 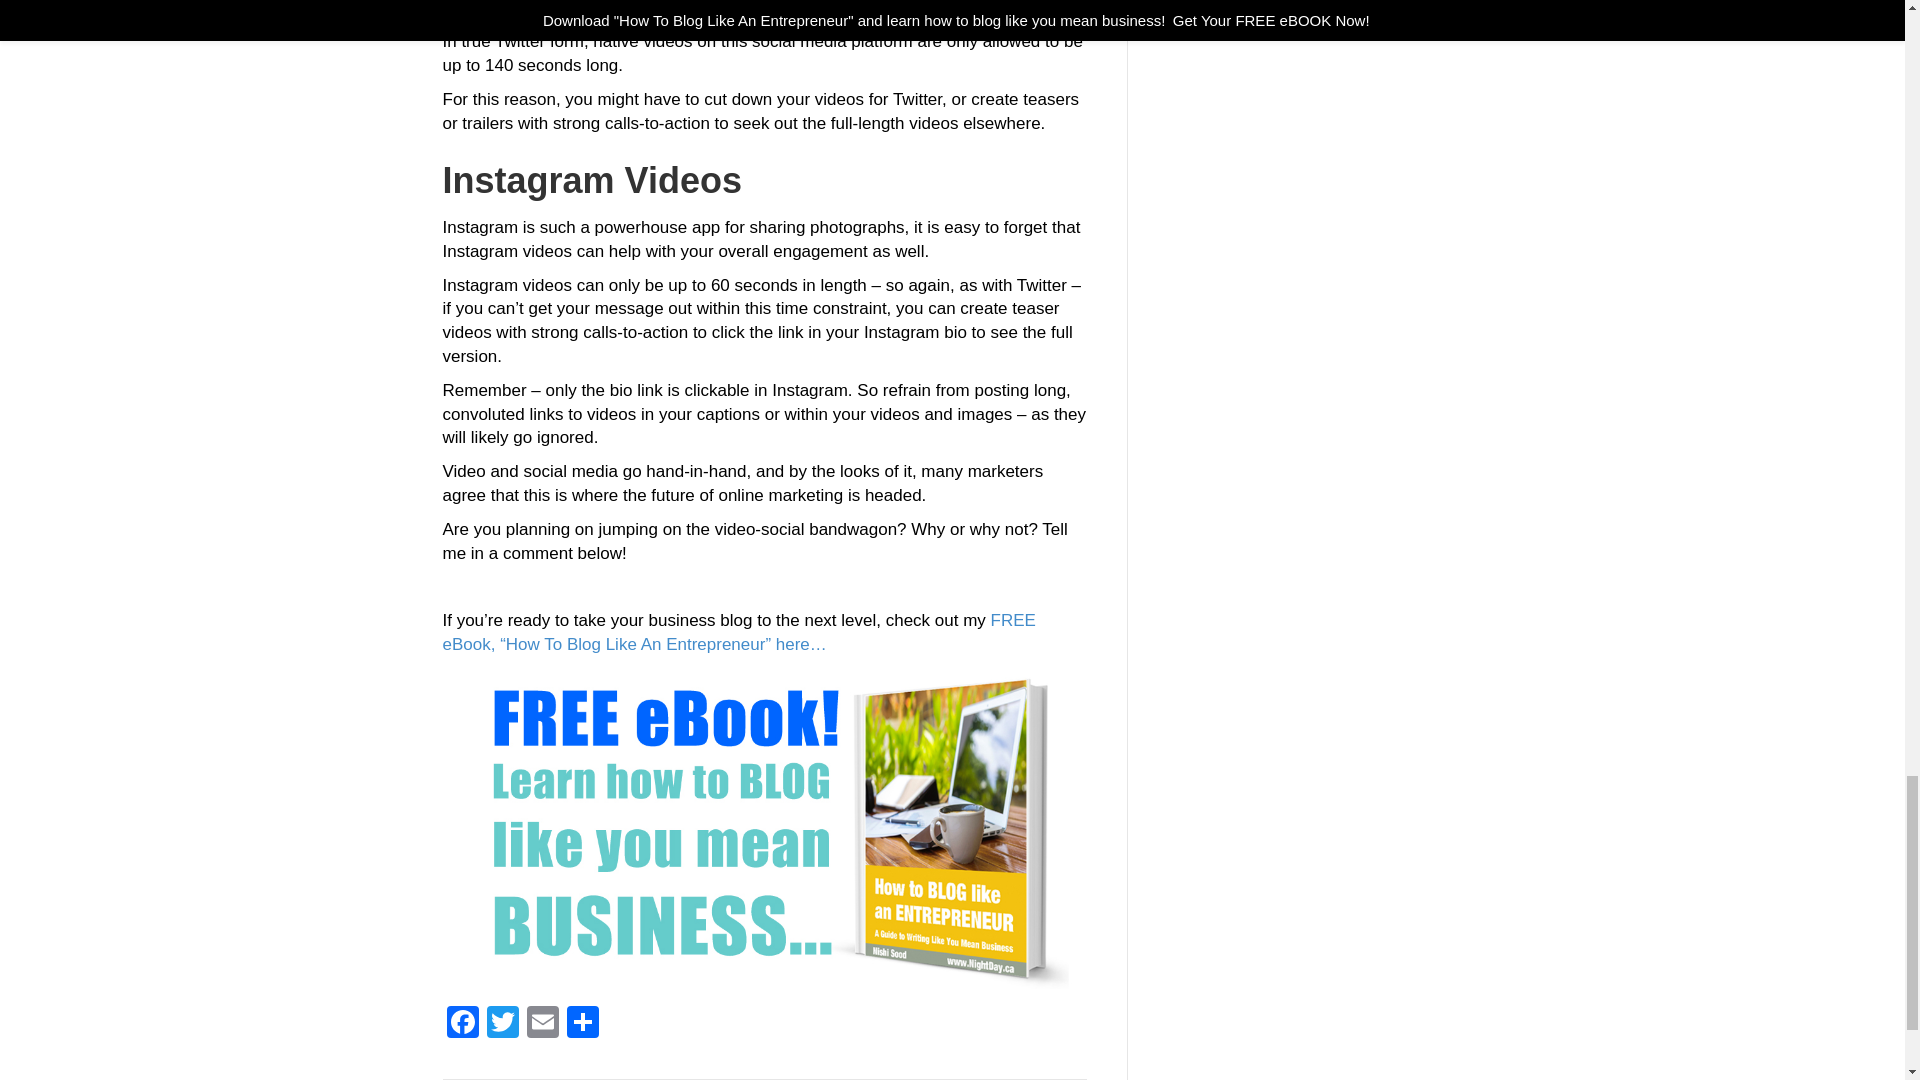 I want to click on Share, so click(x=582, y=1024).